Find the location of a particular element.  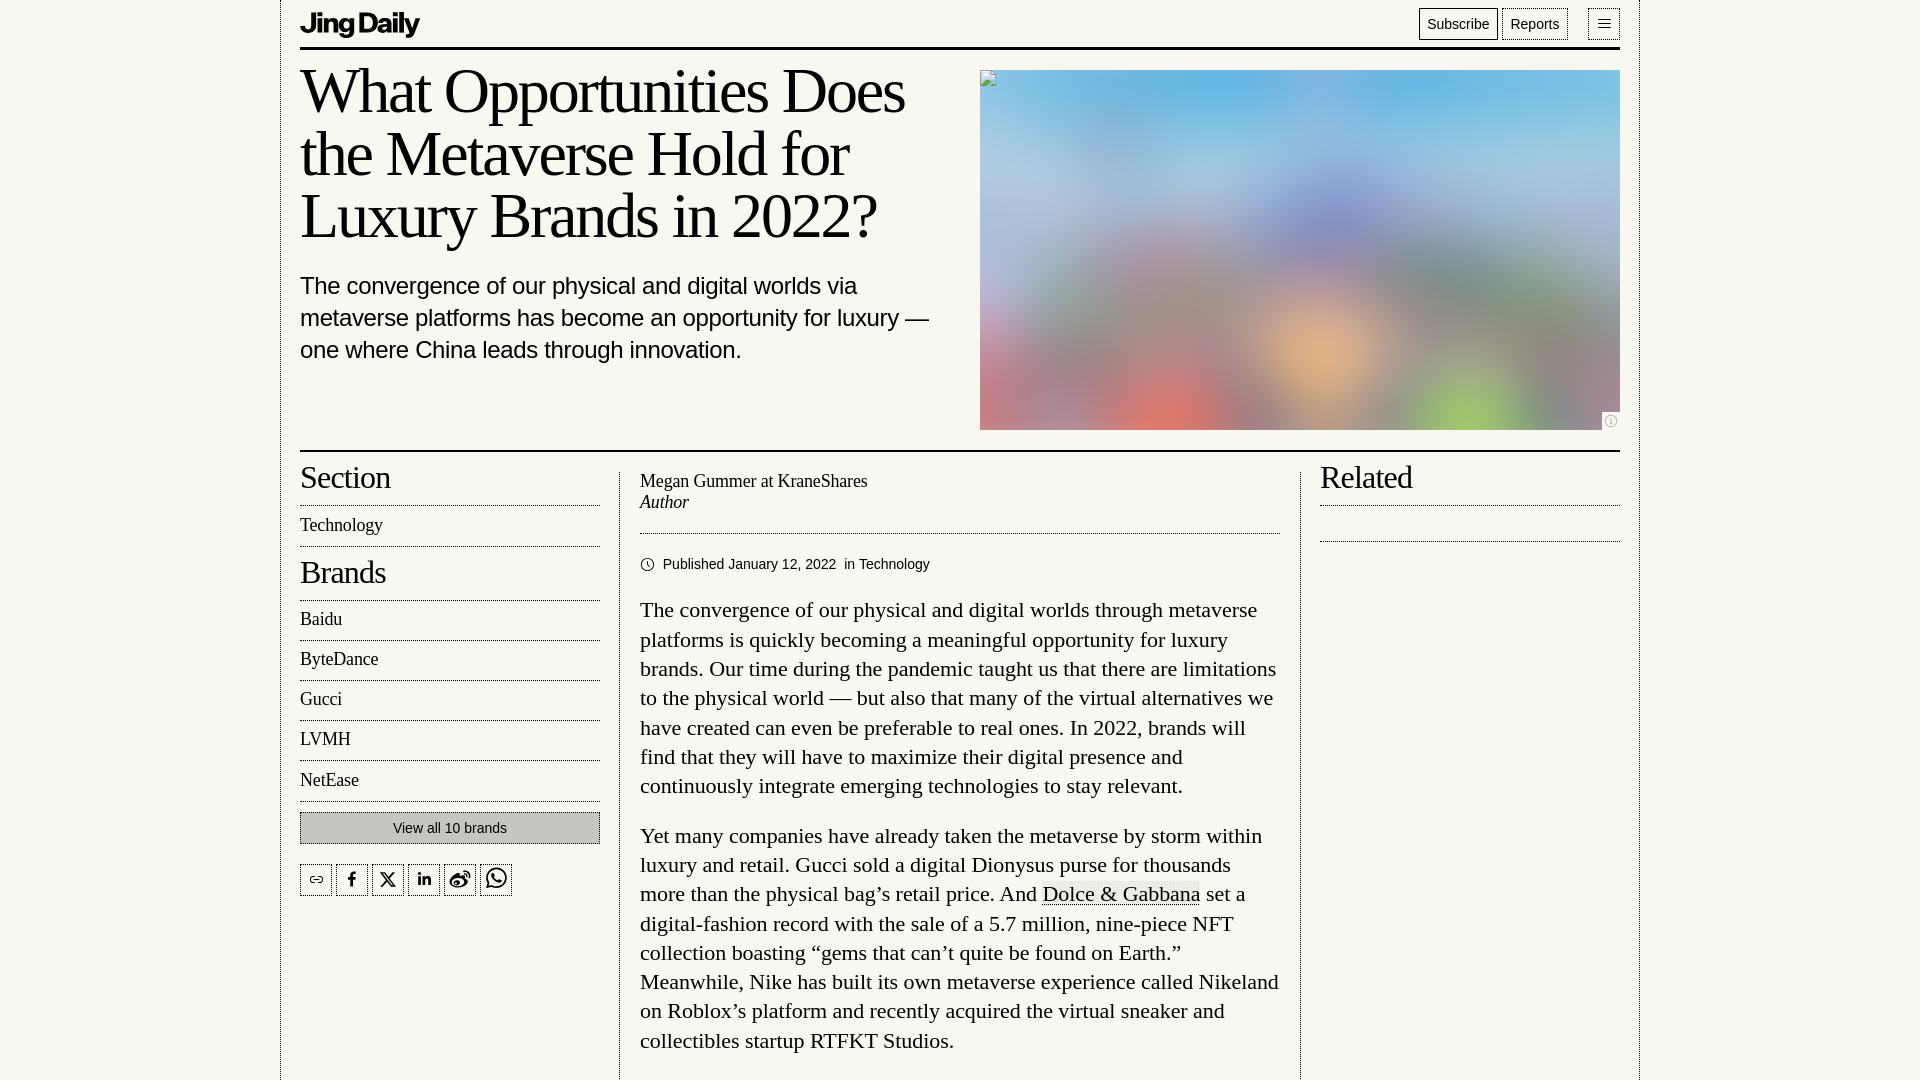

Jing Daily is located at coordinates (360, 22).